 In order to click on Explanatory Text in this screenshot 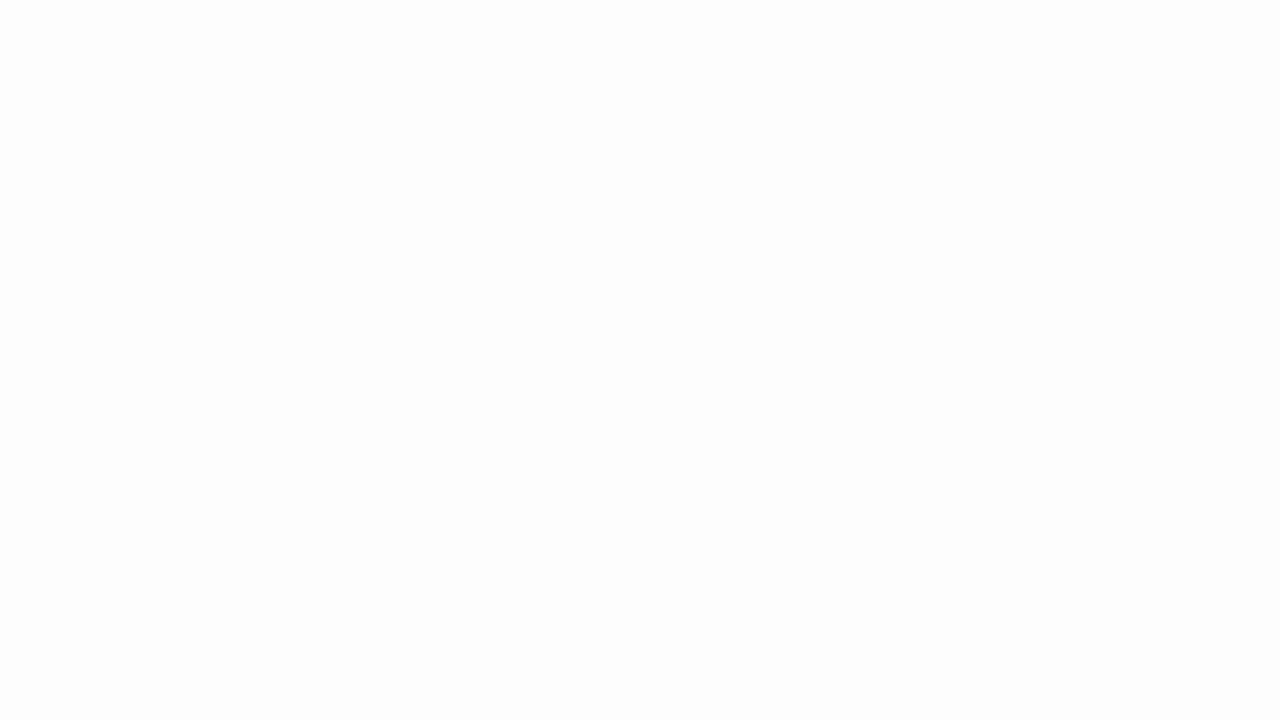, I will do `click(1180, 114)`.